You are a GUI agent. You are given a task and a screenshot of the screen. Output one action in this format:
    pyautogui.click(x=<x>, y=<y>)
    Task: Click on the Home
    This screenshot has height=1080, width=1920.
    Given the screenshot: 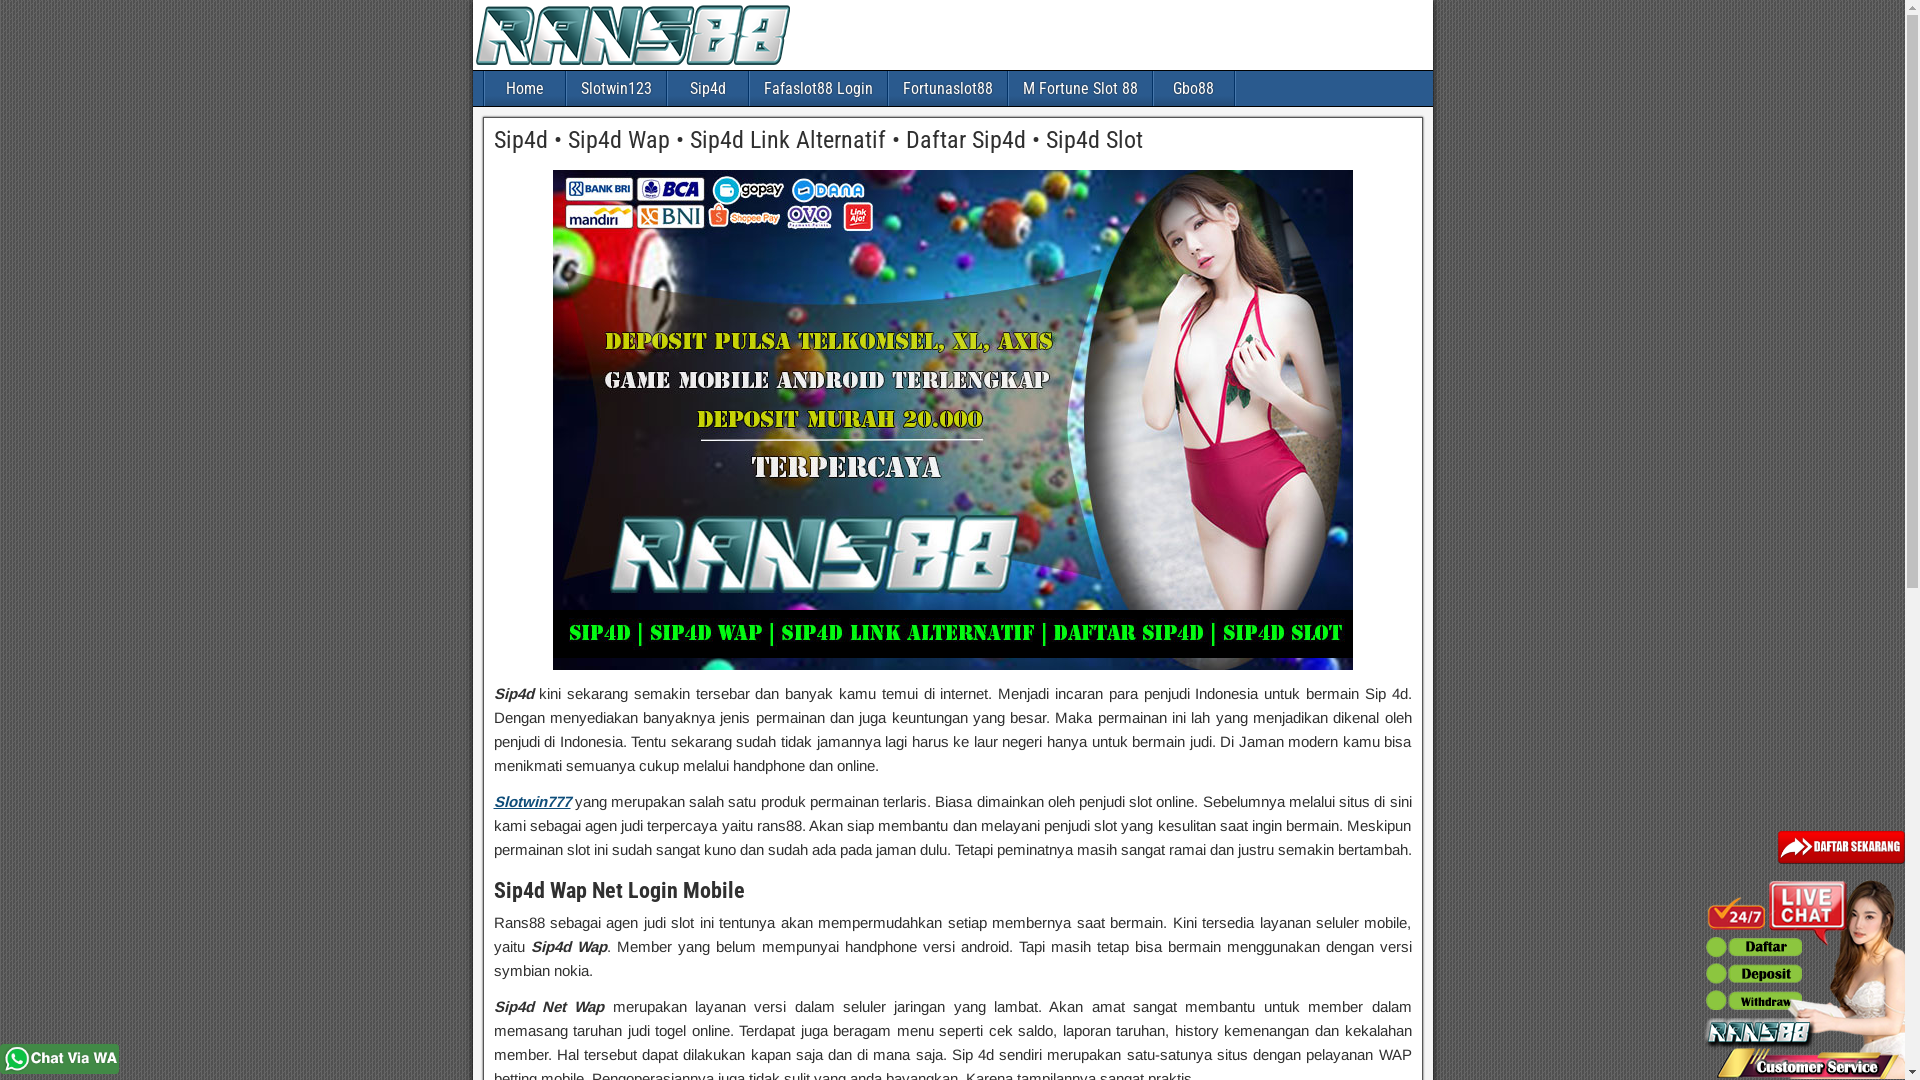 What is the action you would take?
    pyautogui.click(x=524, y=88)
    